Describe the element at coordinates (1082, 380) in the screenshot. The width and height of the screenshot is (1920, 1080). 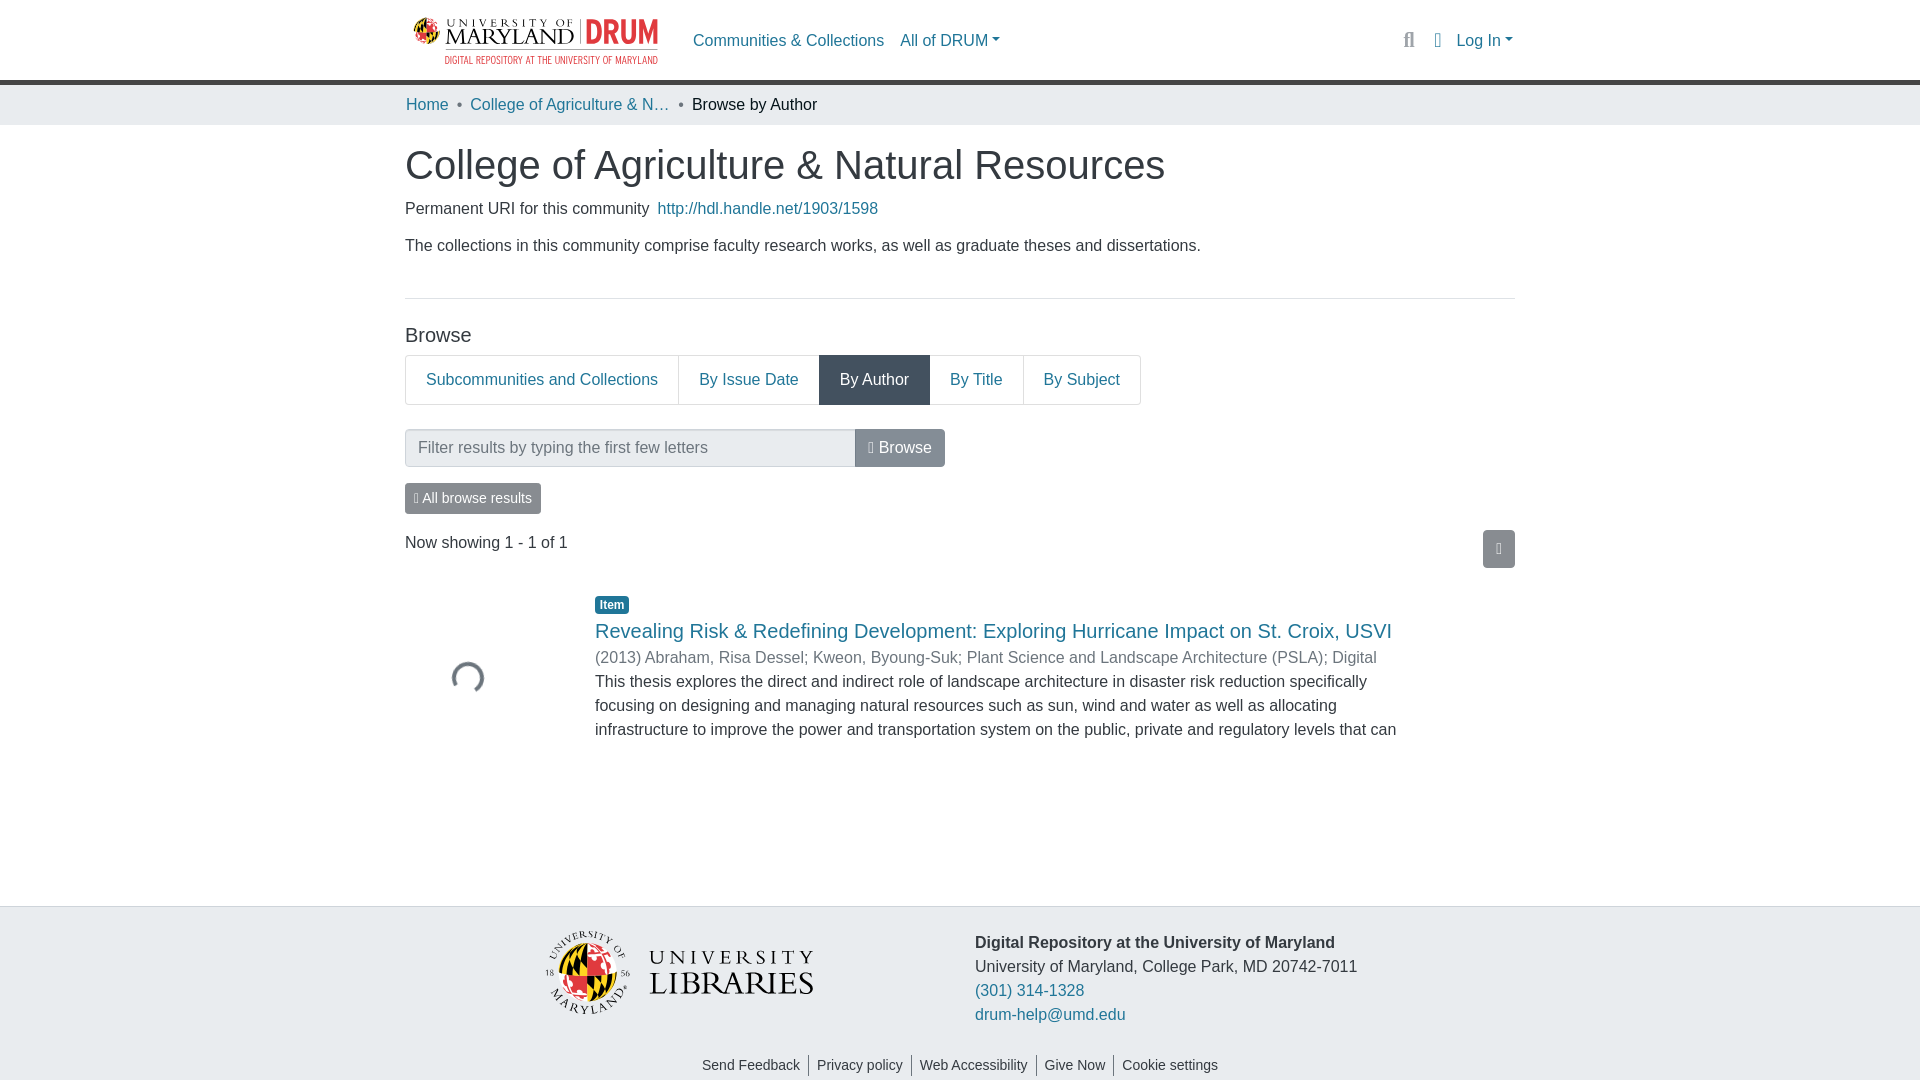
I see `By Subject` at that location.